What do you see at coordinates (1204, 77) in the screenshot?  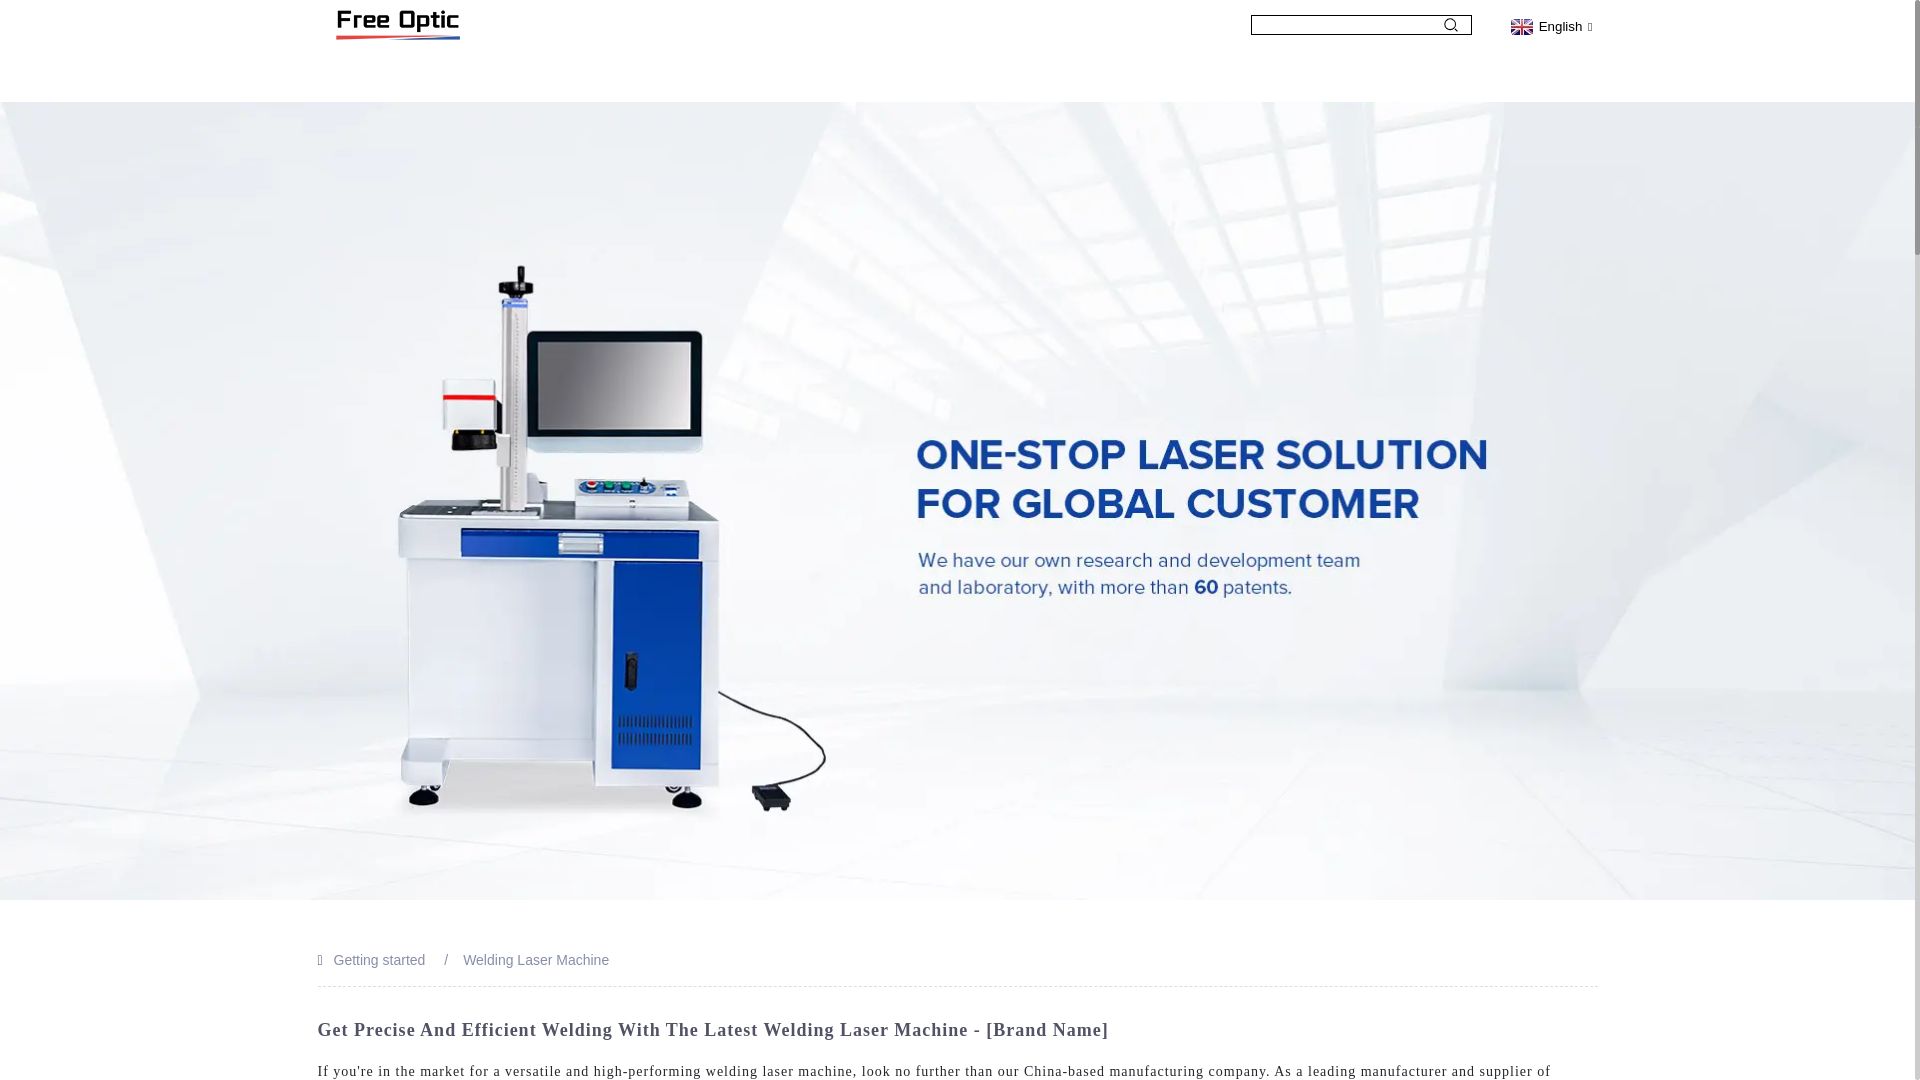 I see `Technical Support` at bounding box center [1204, 77].